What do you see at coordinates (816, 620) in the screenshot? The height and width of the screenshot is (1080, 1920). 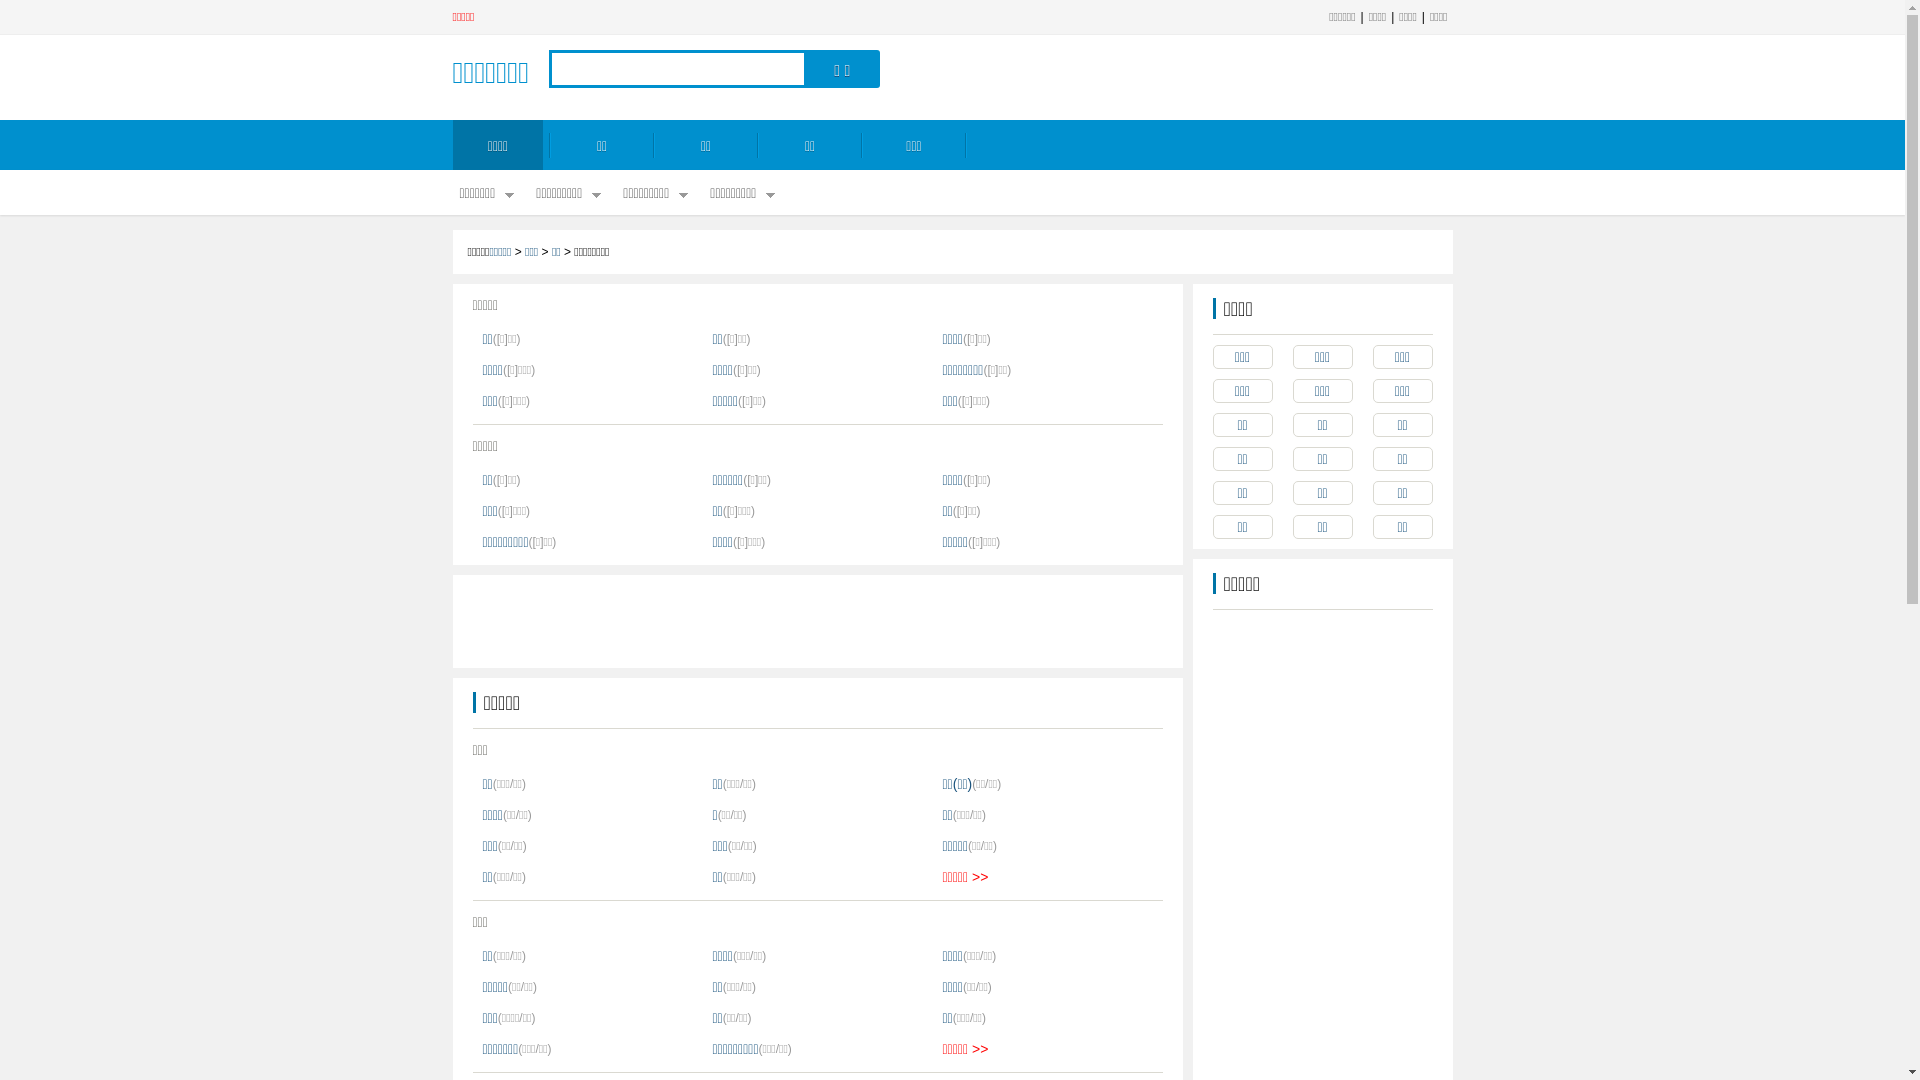 I see `Advertisement` at bounding box center [816, 620].